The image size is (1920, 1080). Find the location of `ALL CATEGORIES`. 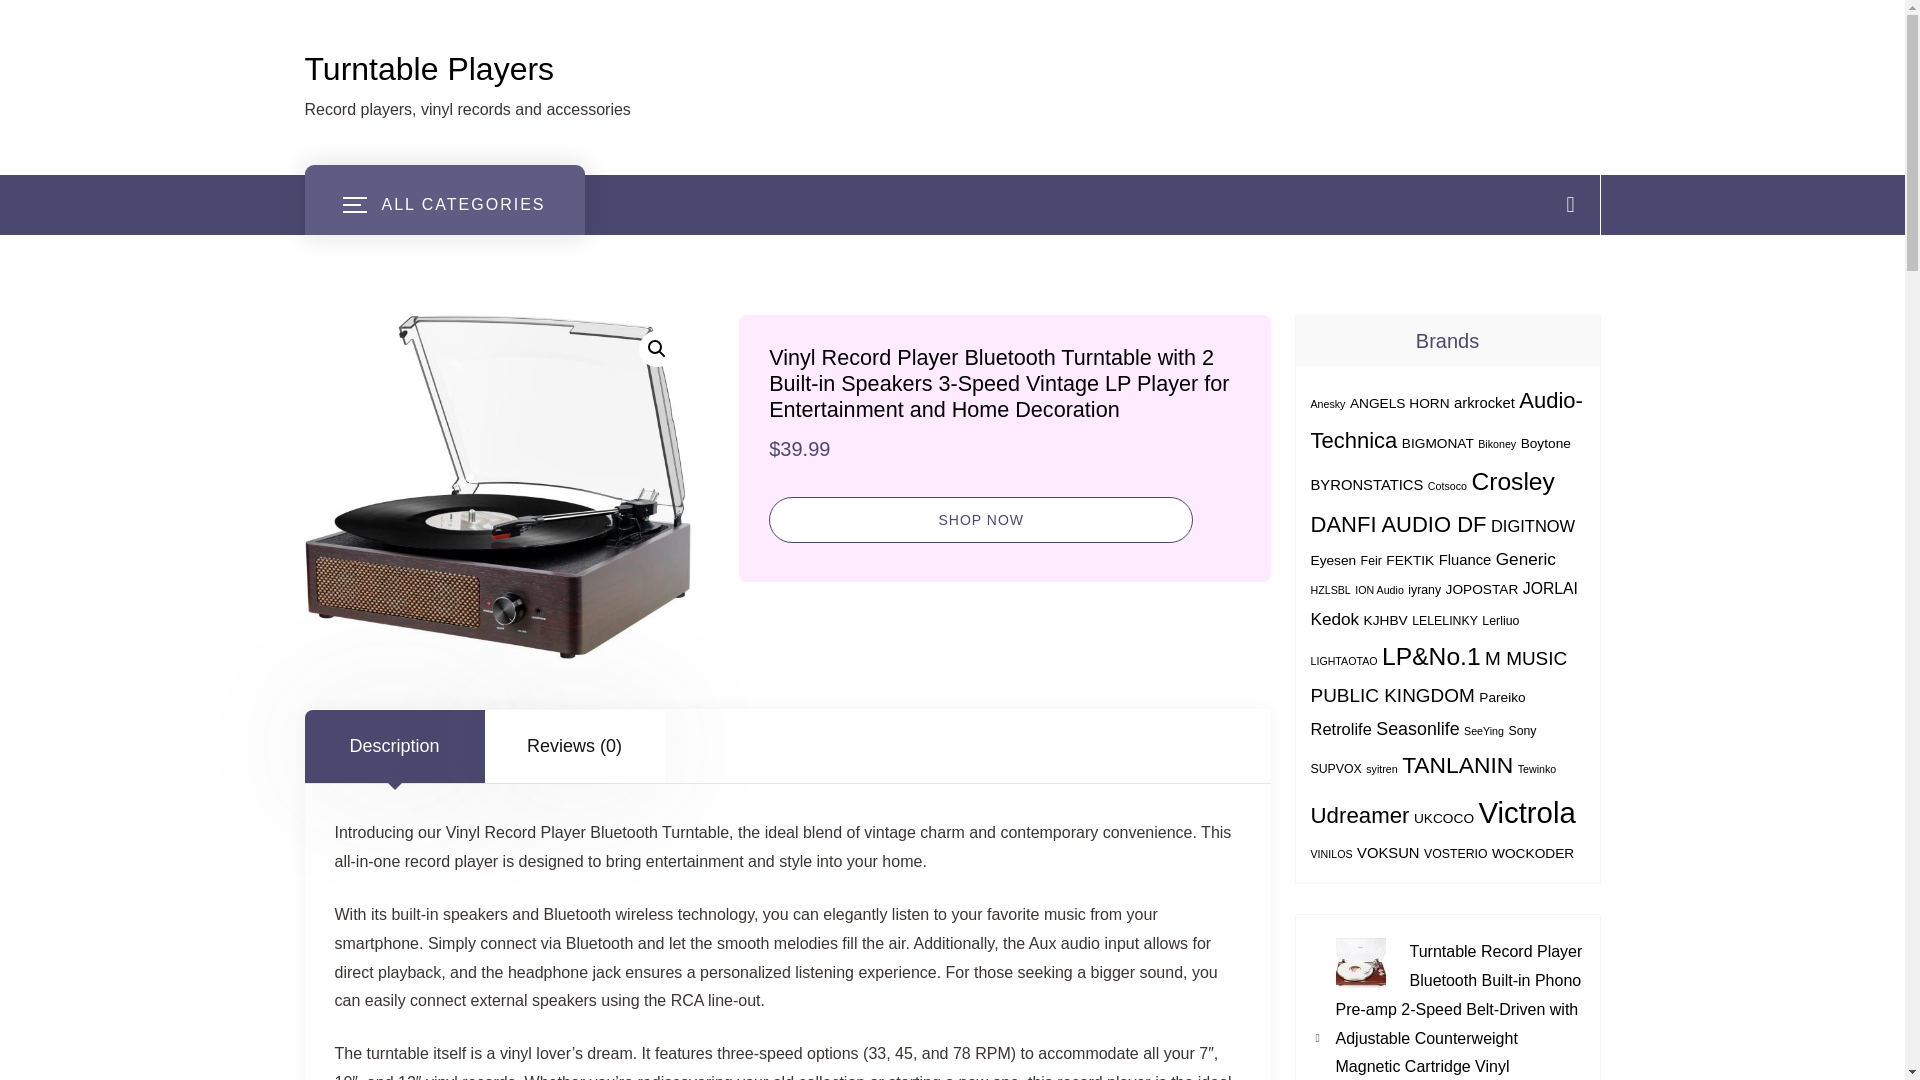

ALL CATEGORIES is located at coordinates (443, 204).